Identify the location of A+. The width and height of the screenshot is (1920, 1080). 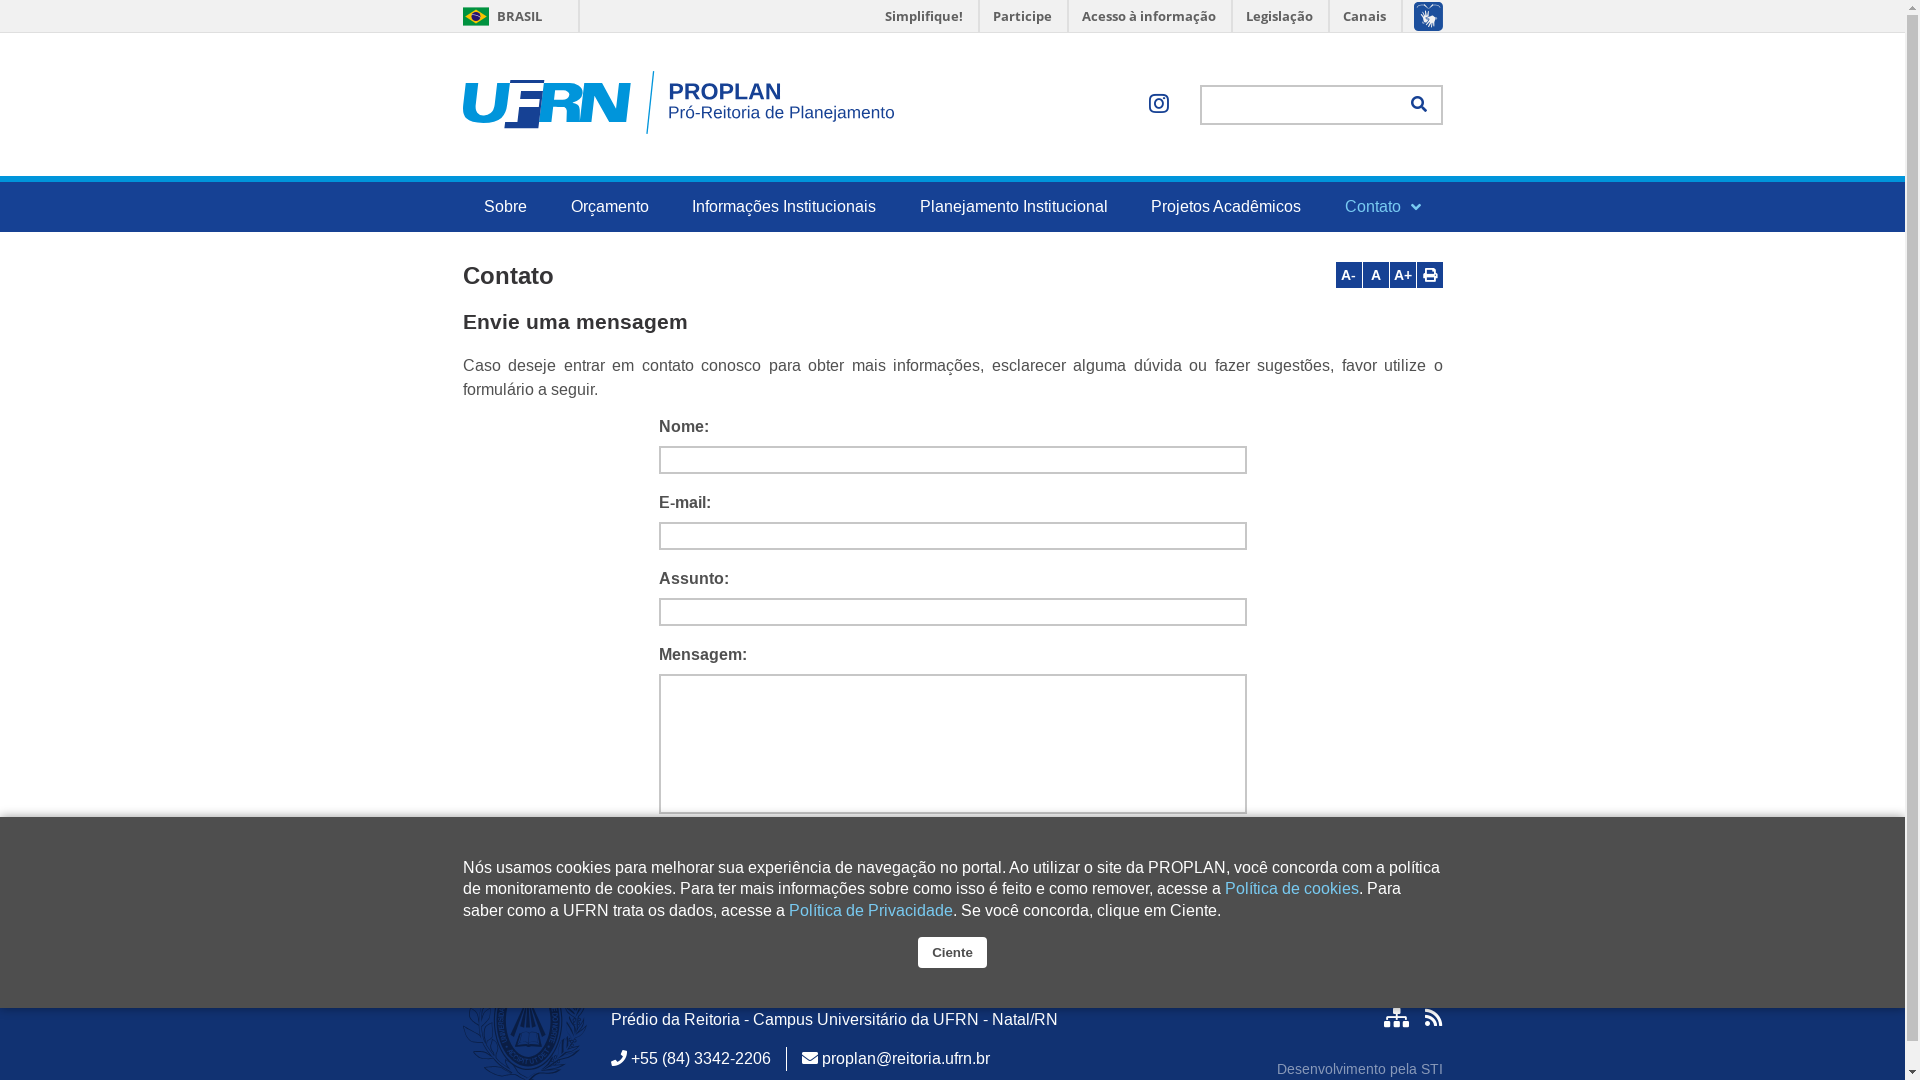
(1403, 275).